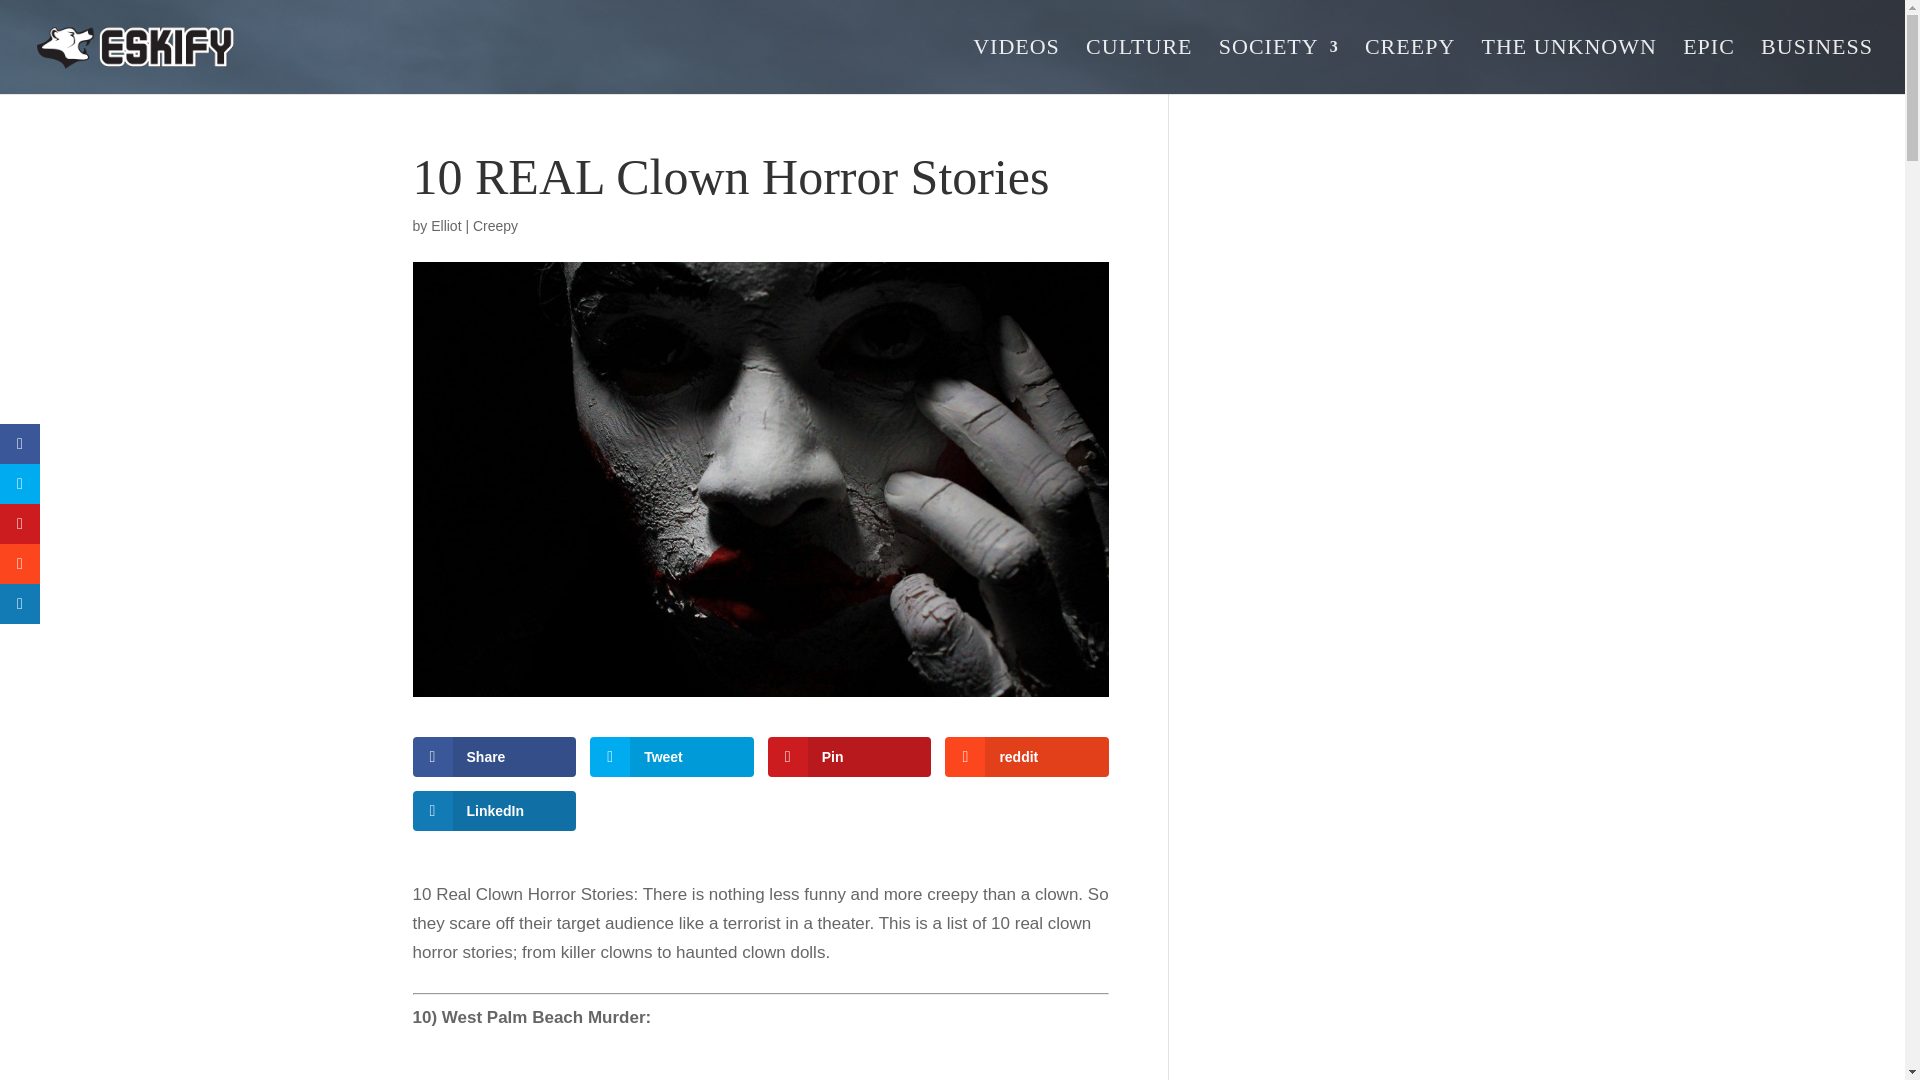 The image size is (1920, 1080). Describe the element at coordinates (1016, 66) in the screenshot. I see `VIDEOS` at that location.